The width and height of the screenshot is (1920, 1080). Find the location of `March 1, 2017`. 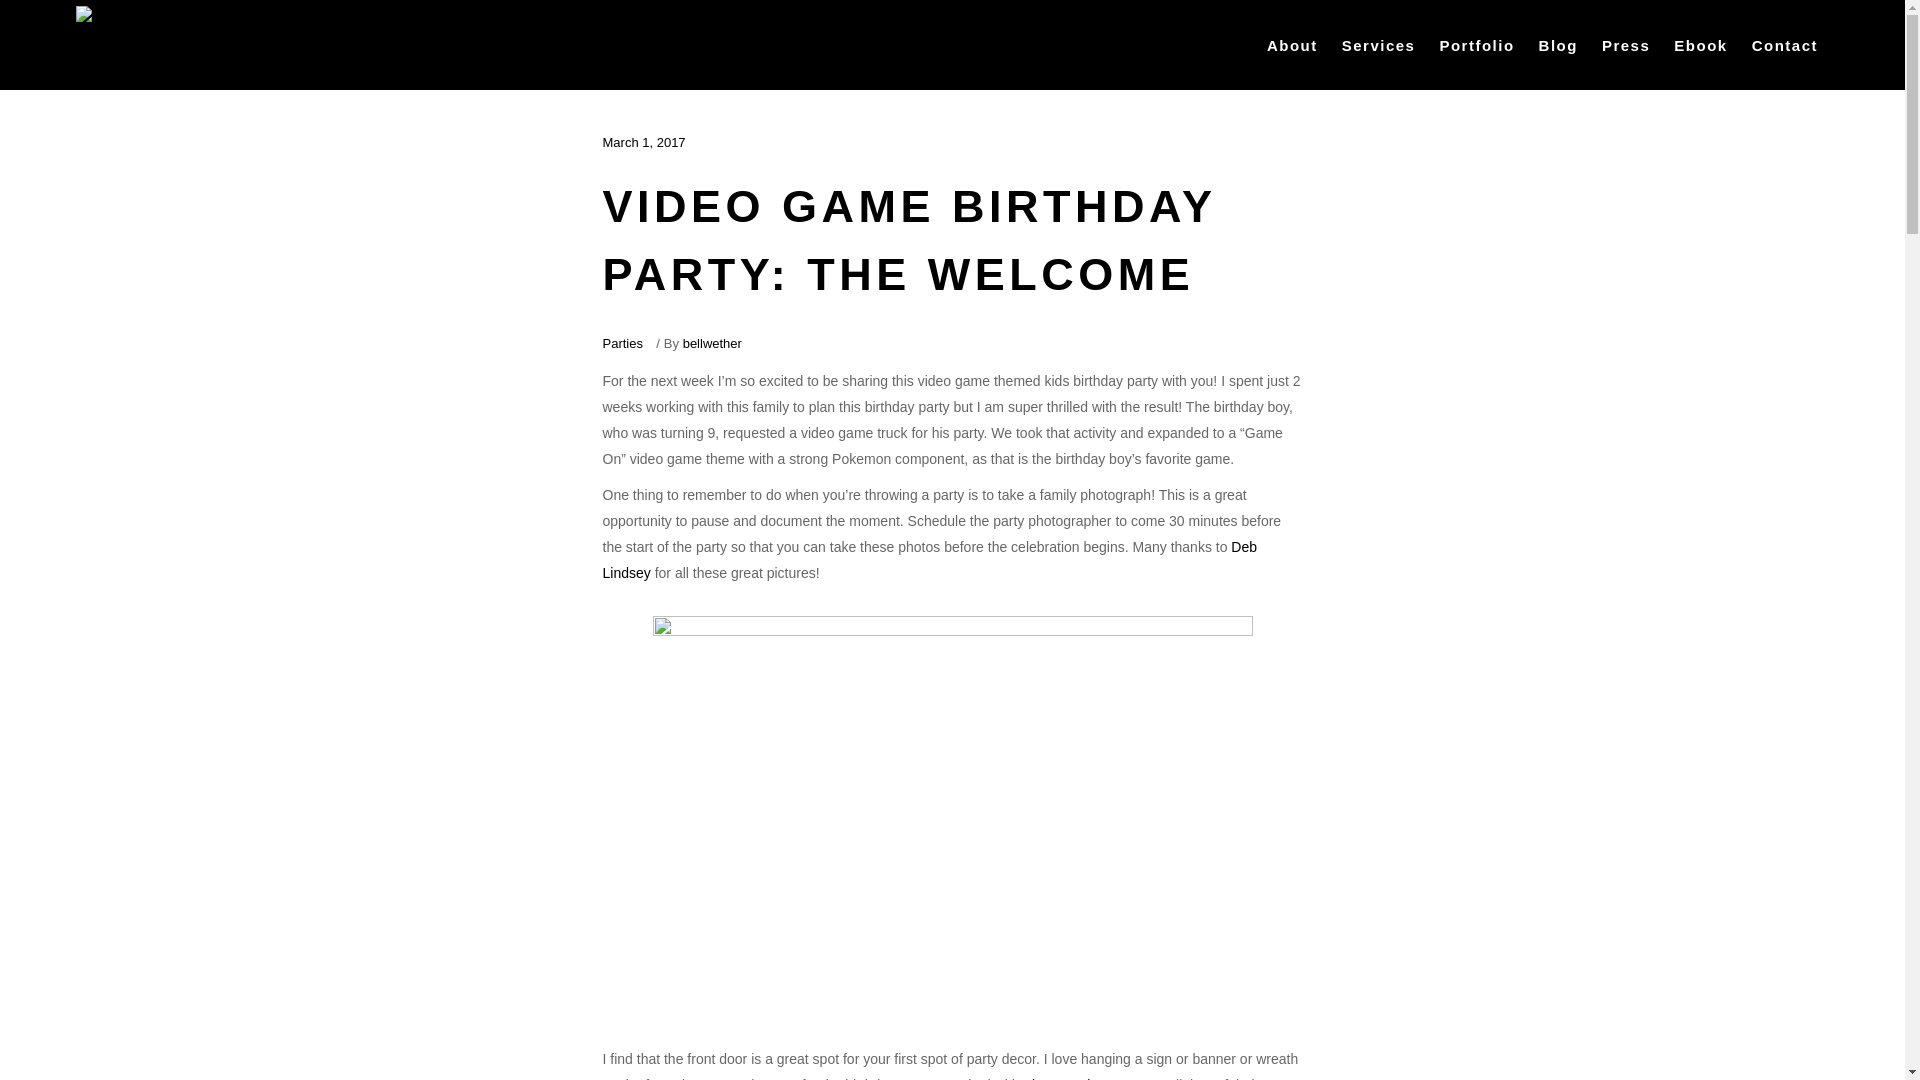

March 1, 2017 is located at coordinates (644, 142).